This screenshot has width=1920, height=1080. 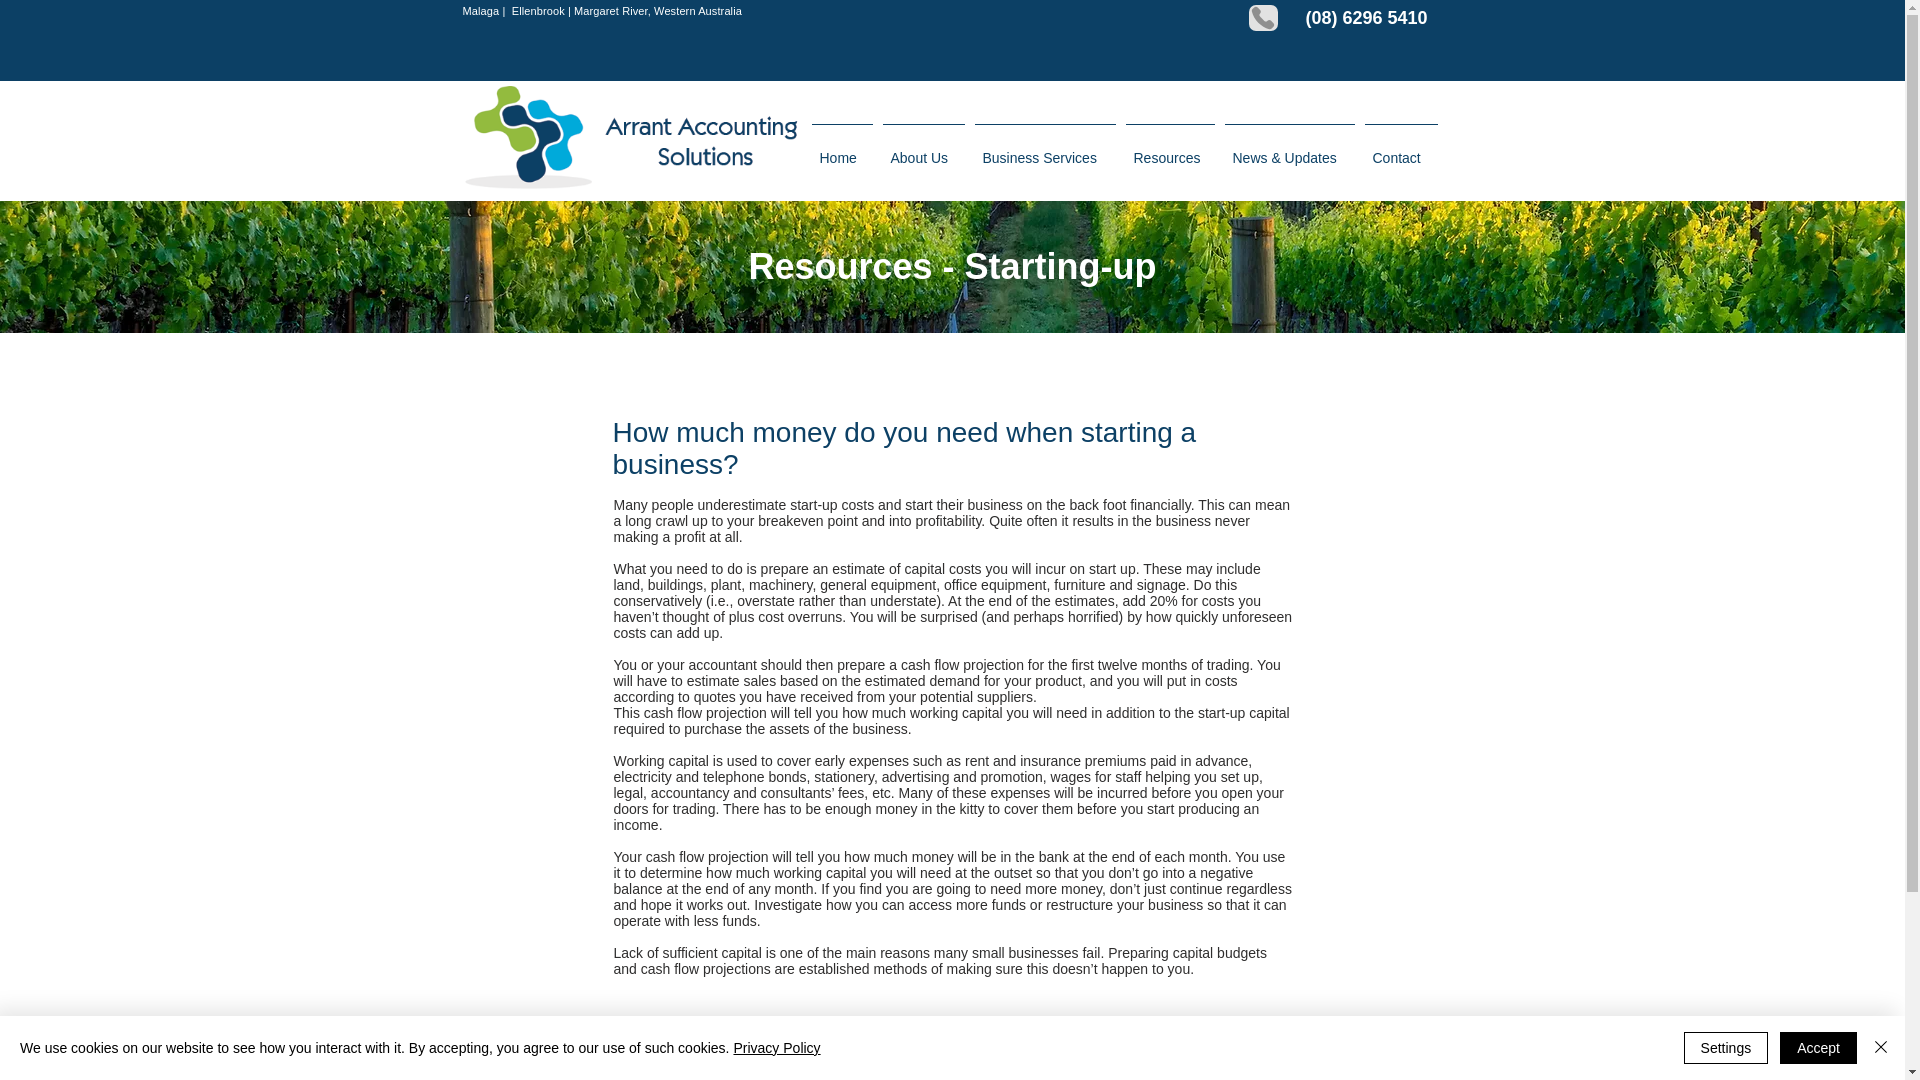 I want to click on Home, so click(x=842, y=148).